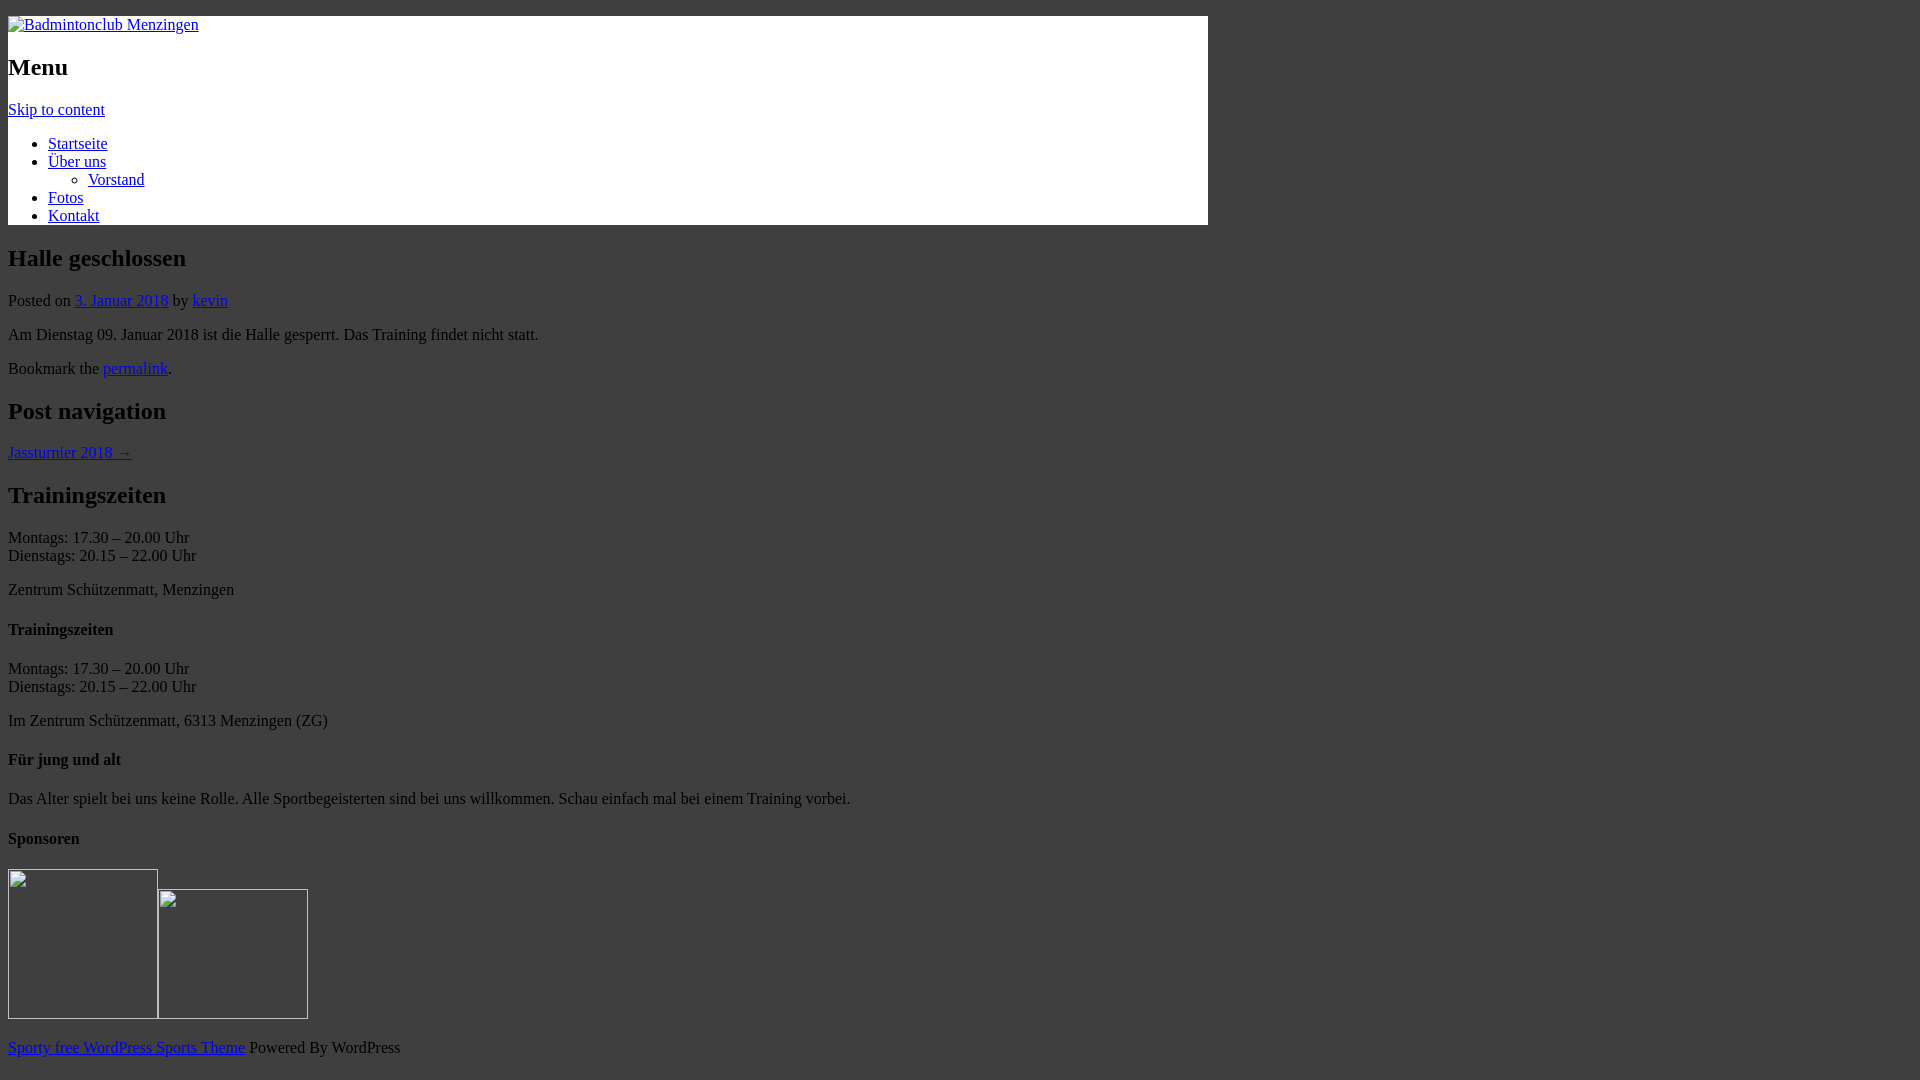 The height and width of the screenshot is (1080, 1920). I want to click on permalink, so click(136, 368).